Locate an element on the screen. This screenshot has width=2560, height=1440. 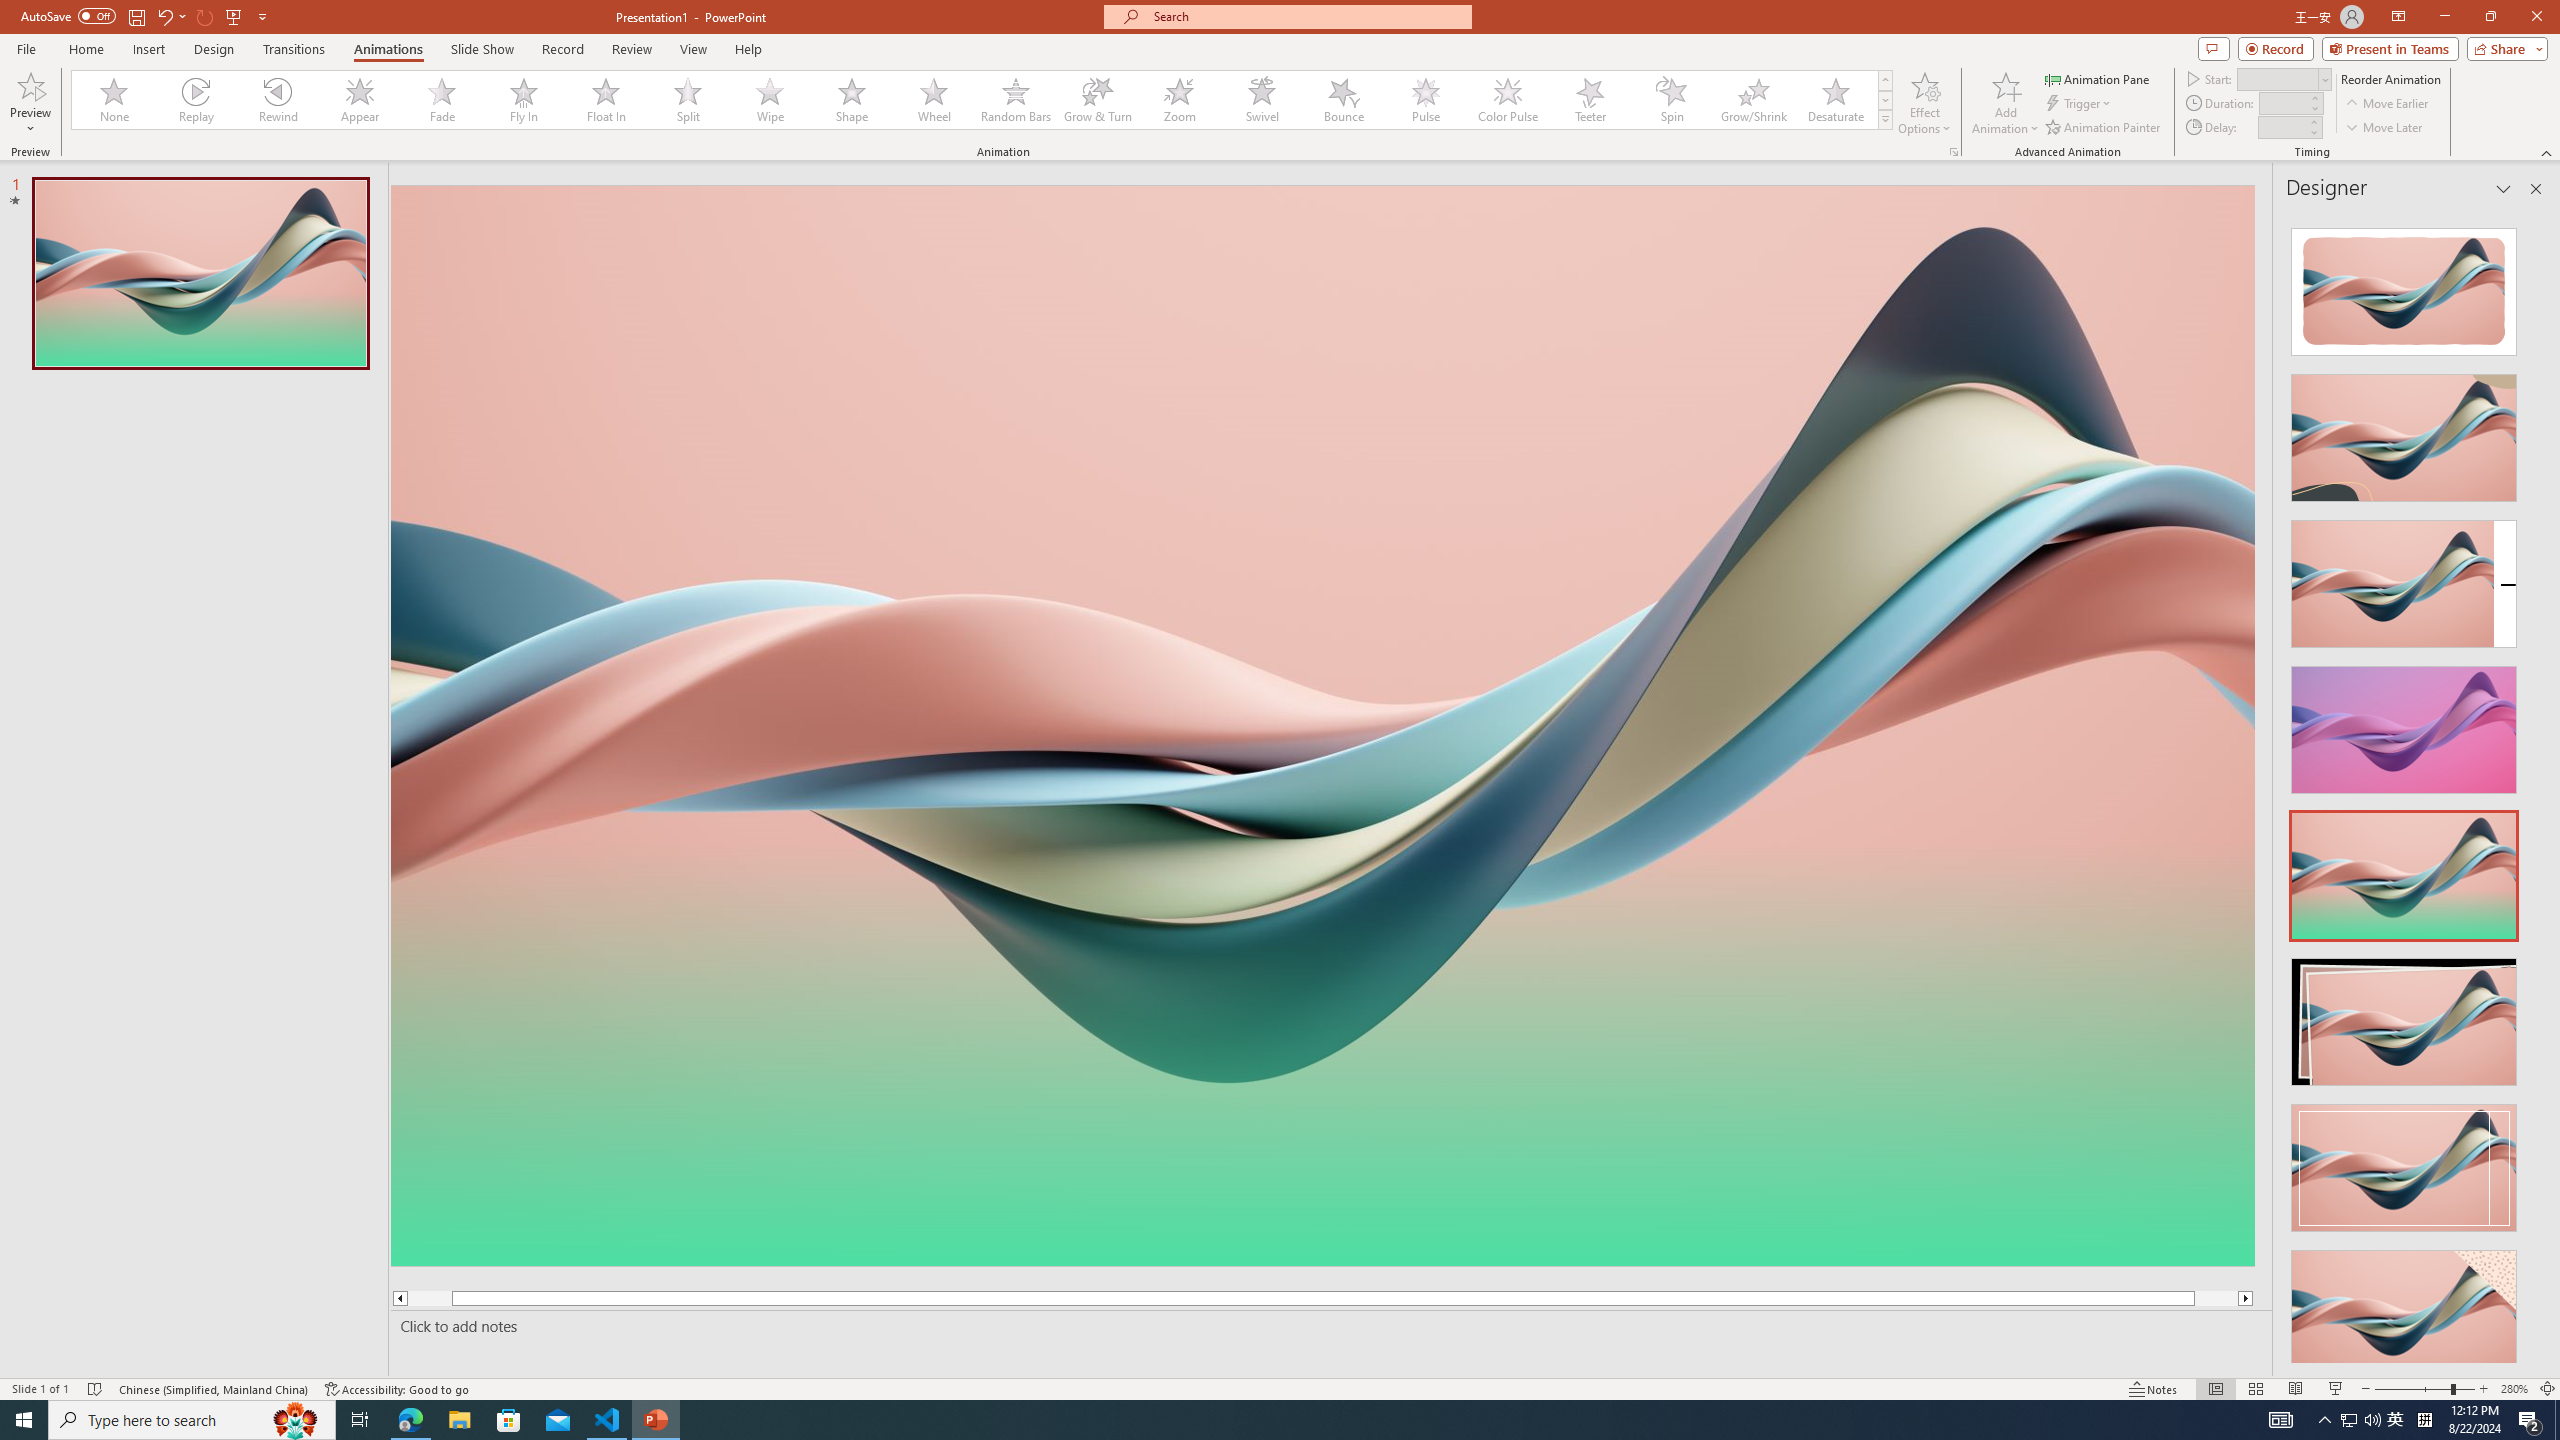
Animation Duration is located at coordinates (2283, 102).